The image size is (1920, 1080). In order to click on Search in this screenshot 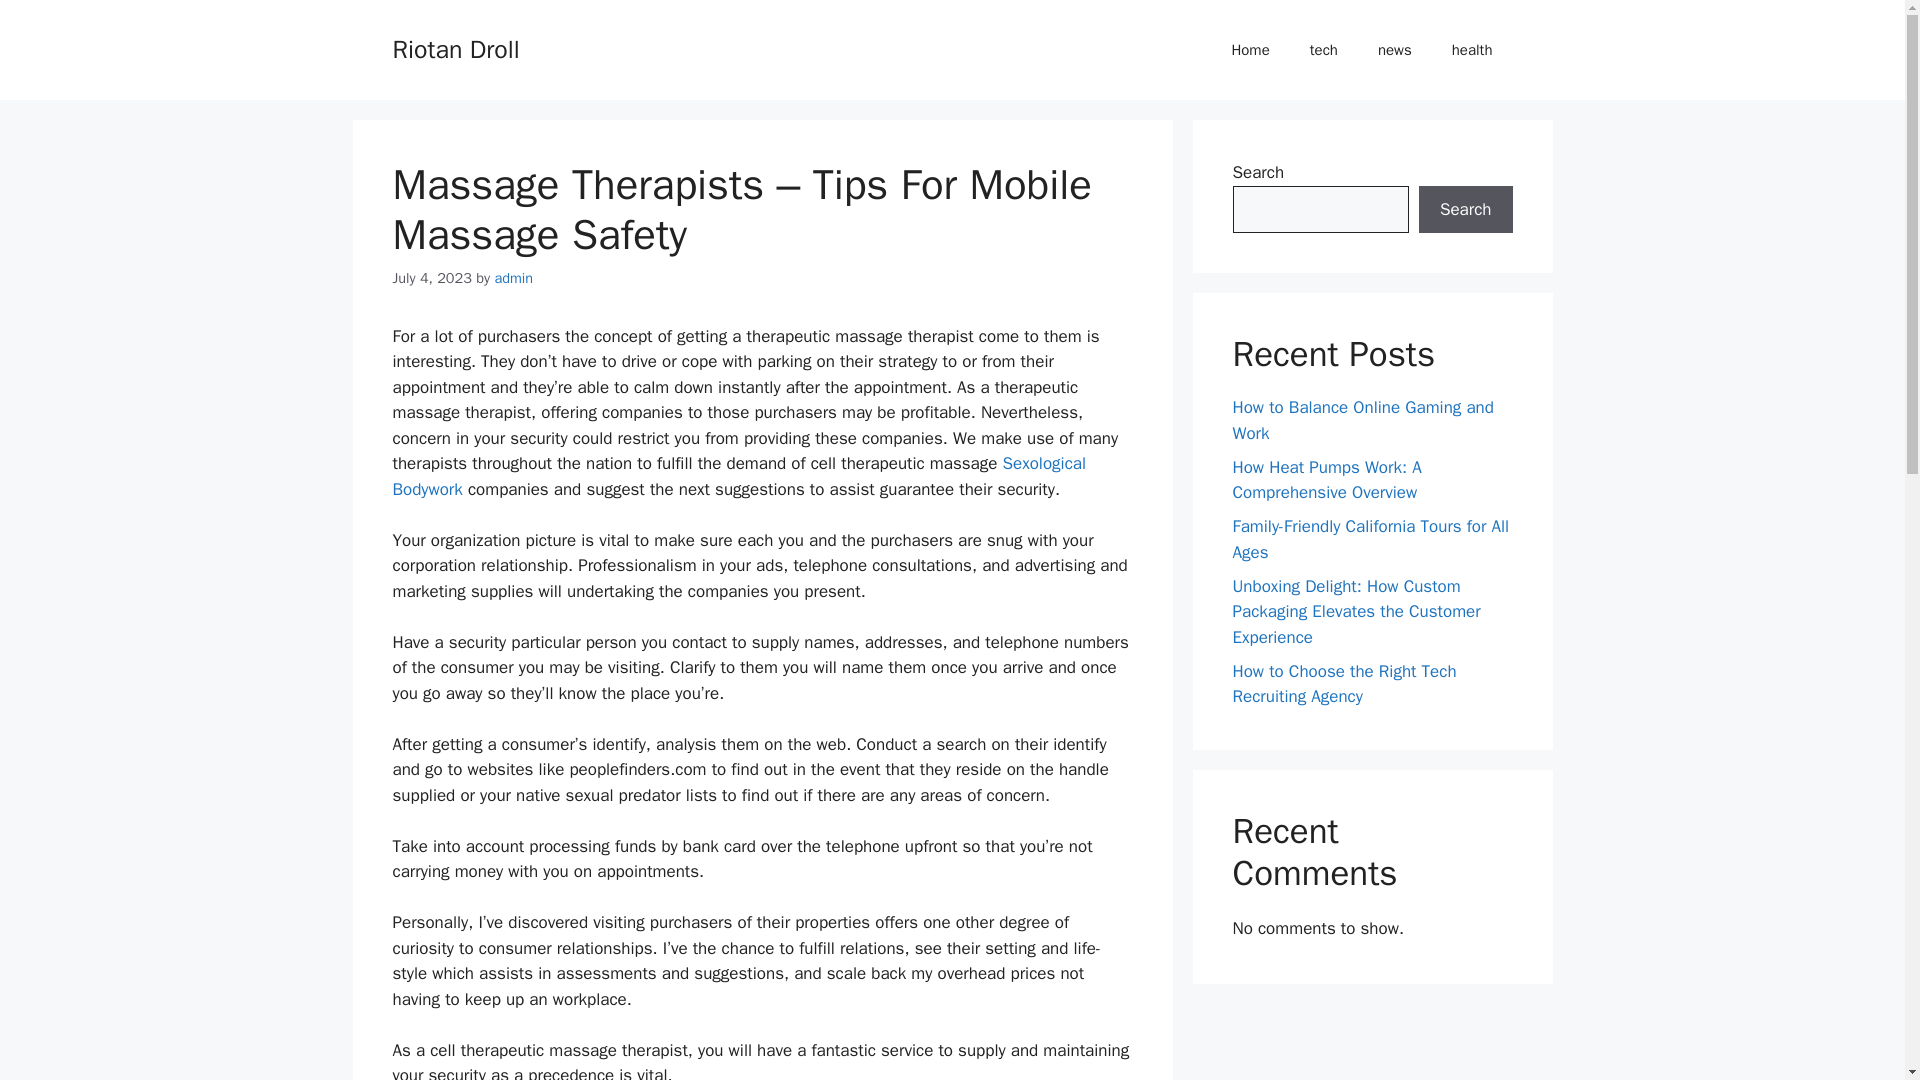, I will do `click(1465, 210)`.